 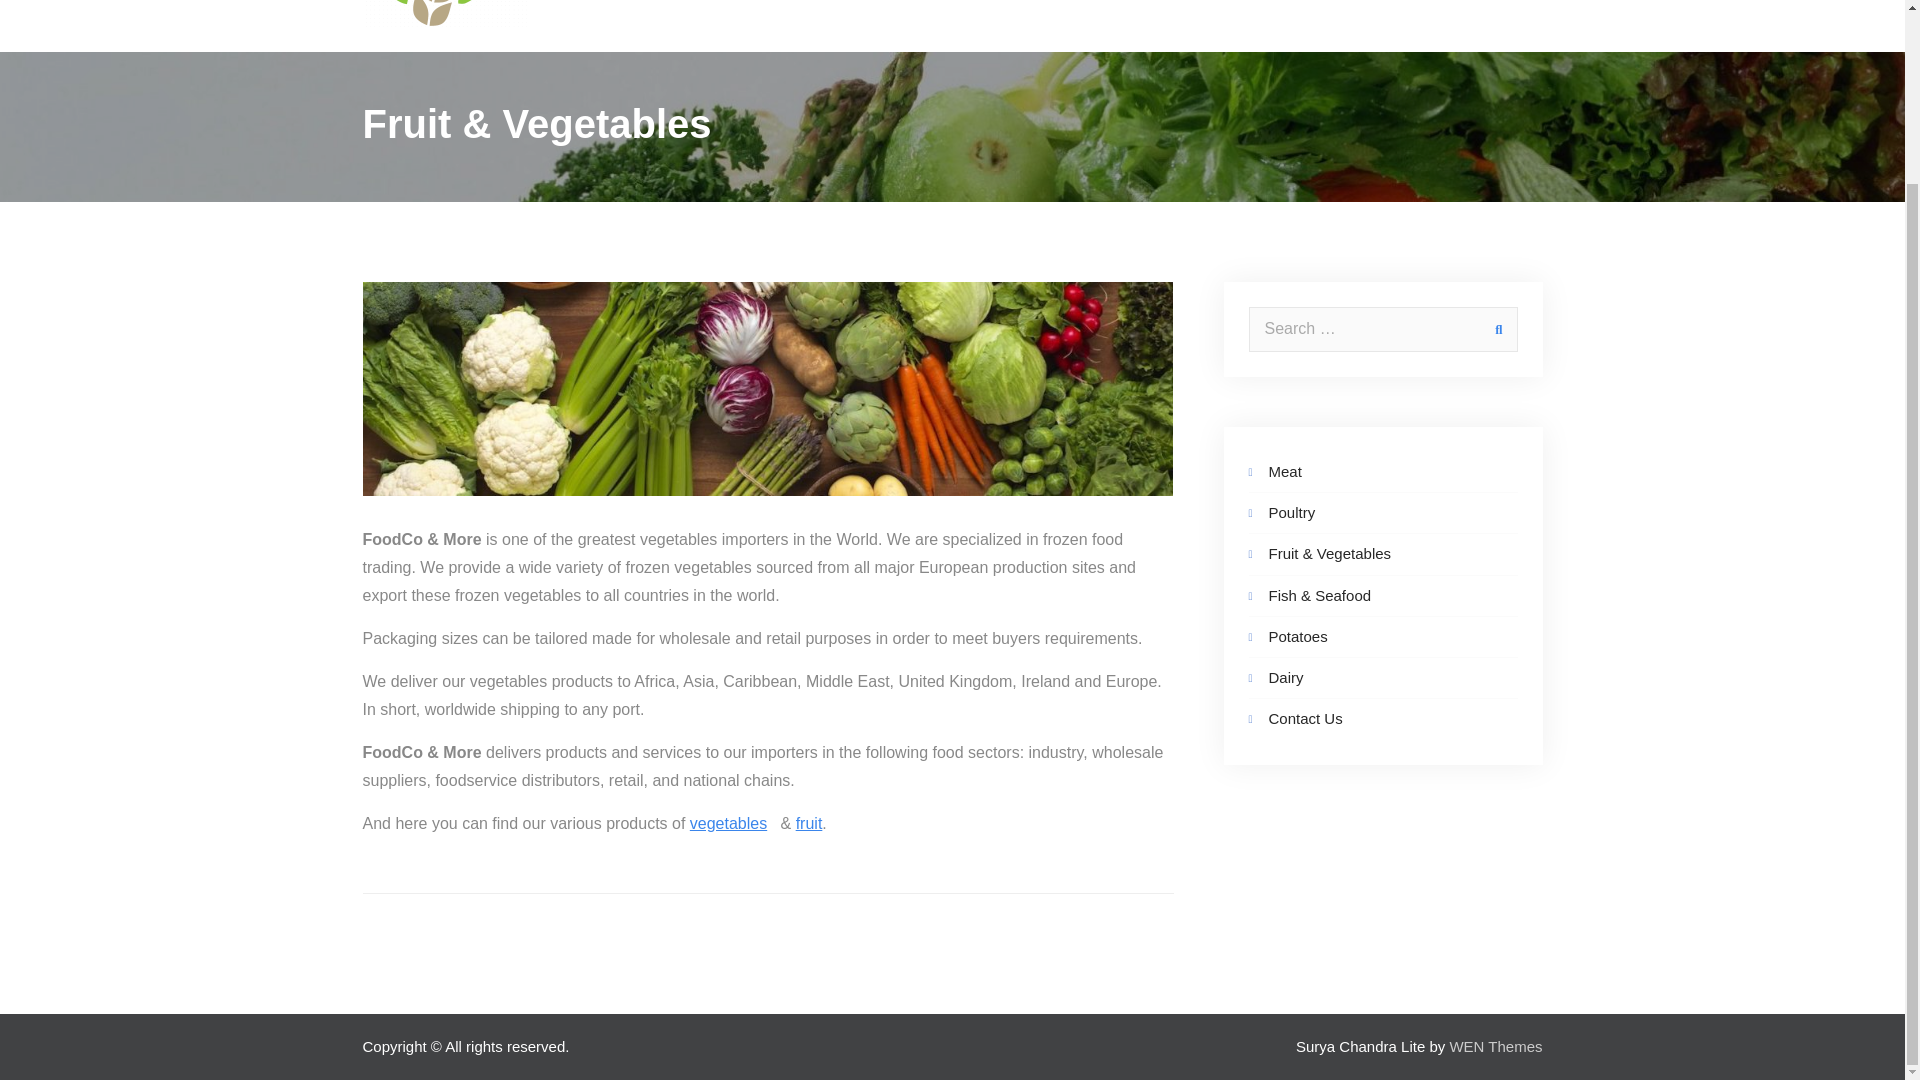 I want to click on vegetables, so click(x=728, y=823).